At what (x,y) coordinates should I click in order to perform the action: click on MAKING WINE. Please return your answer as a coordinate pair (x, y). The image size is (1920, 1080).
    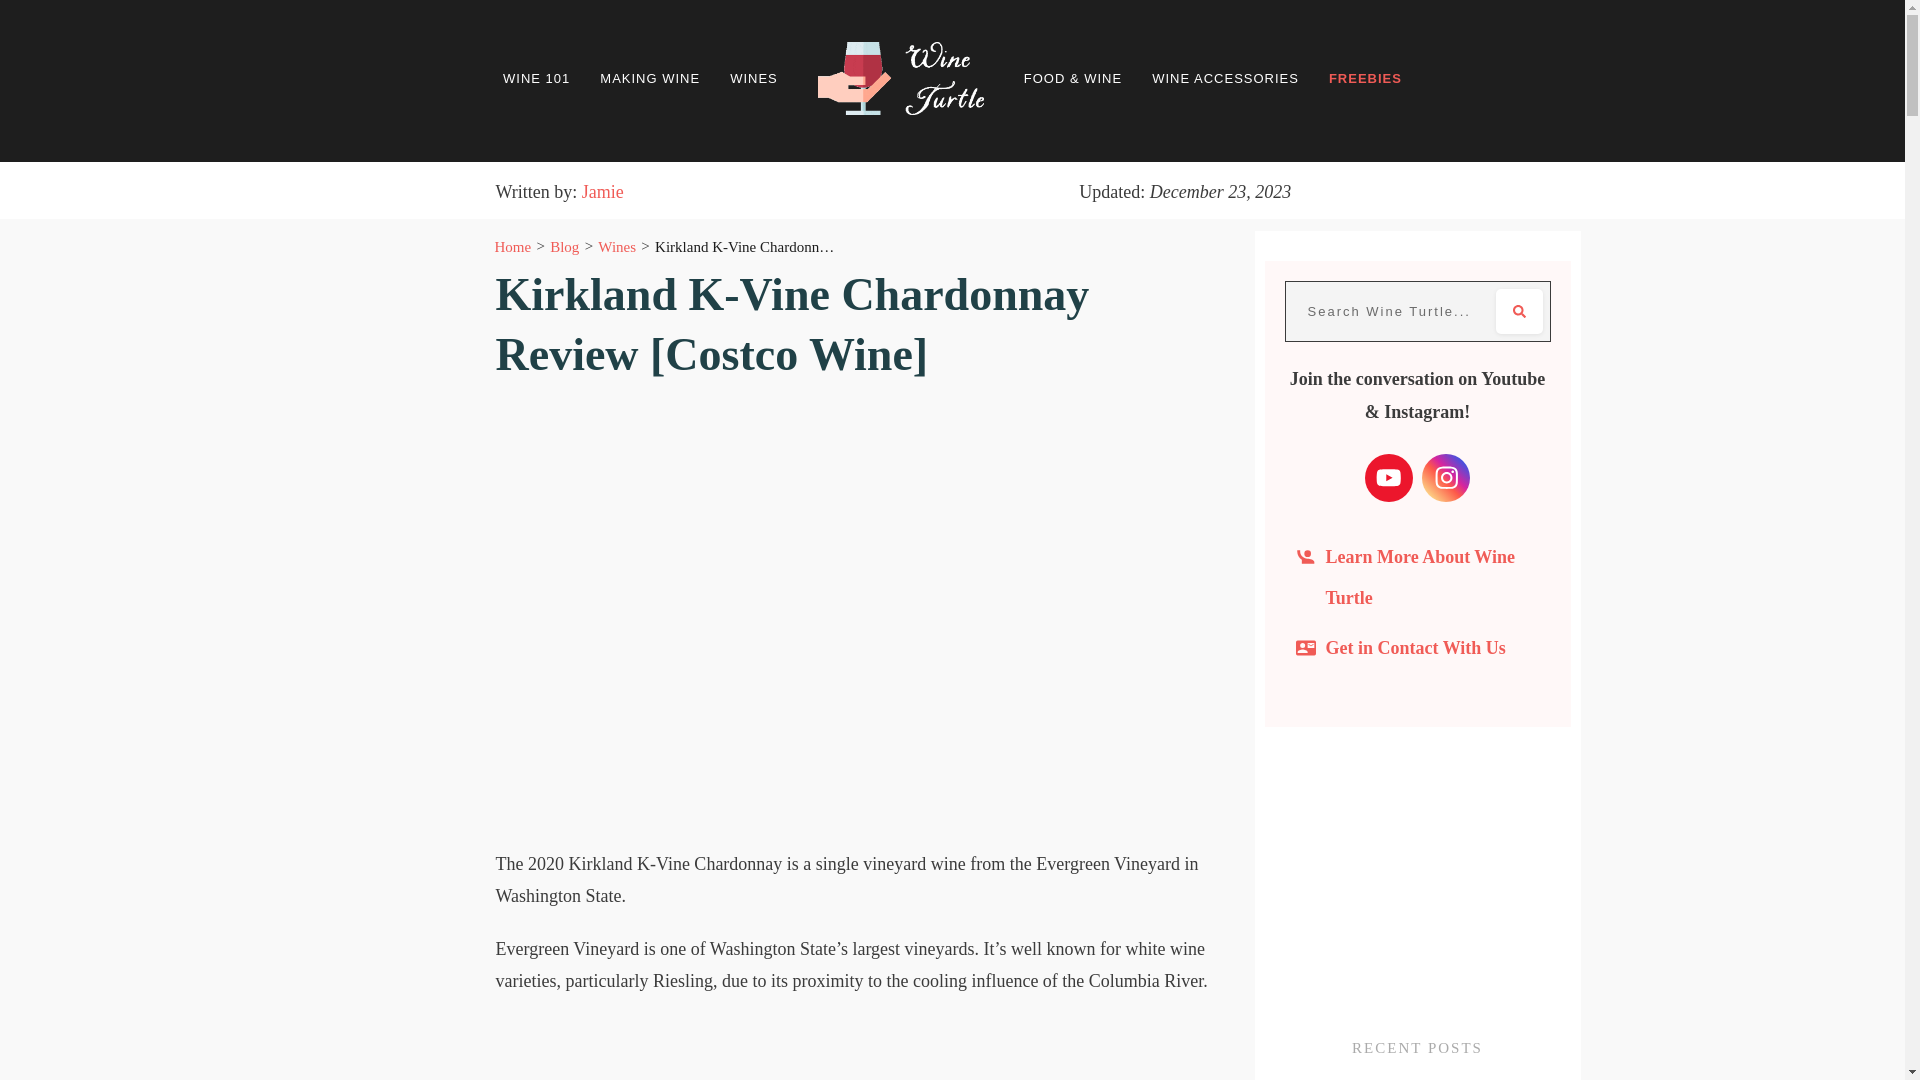
    Looking at the image, I should click on (650, 78).